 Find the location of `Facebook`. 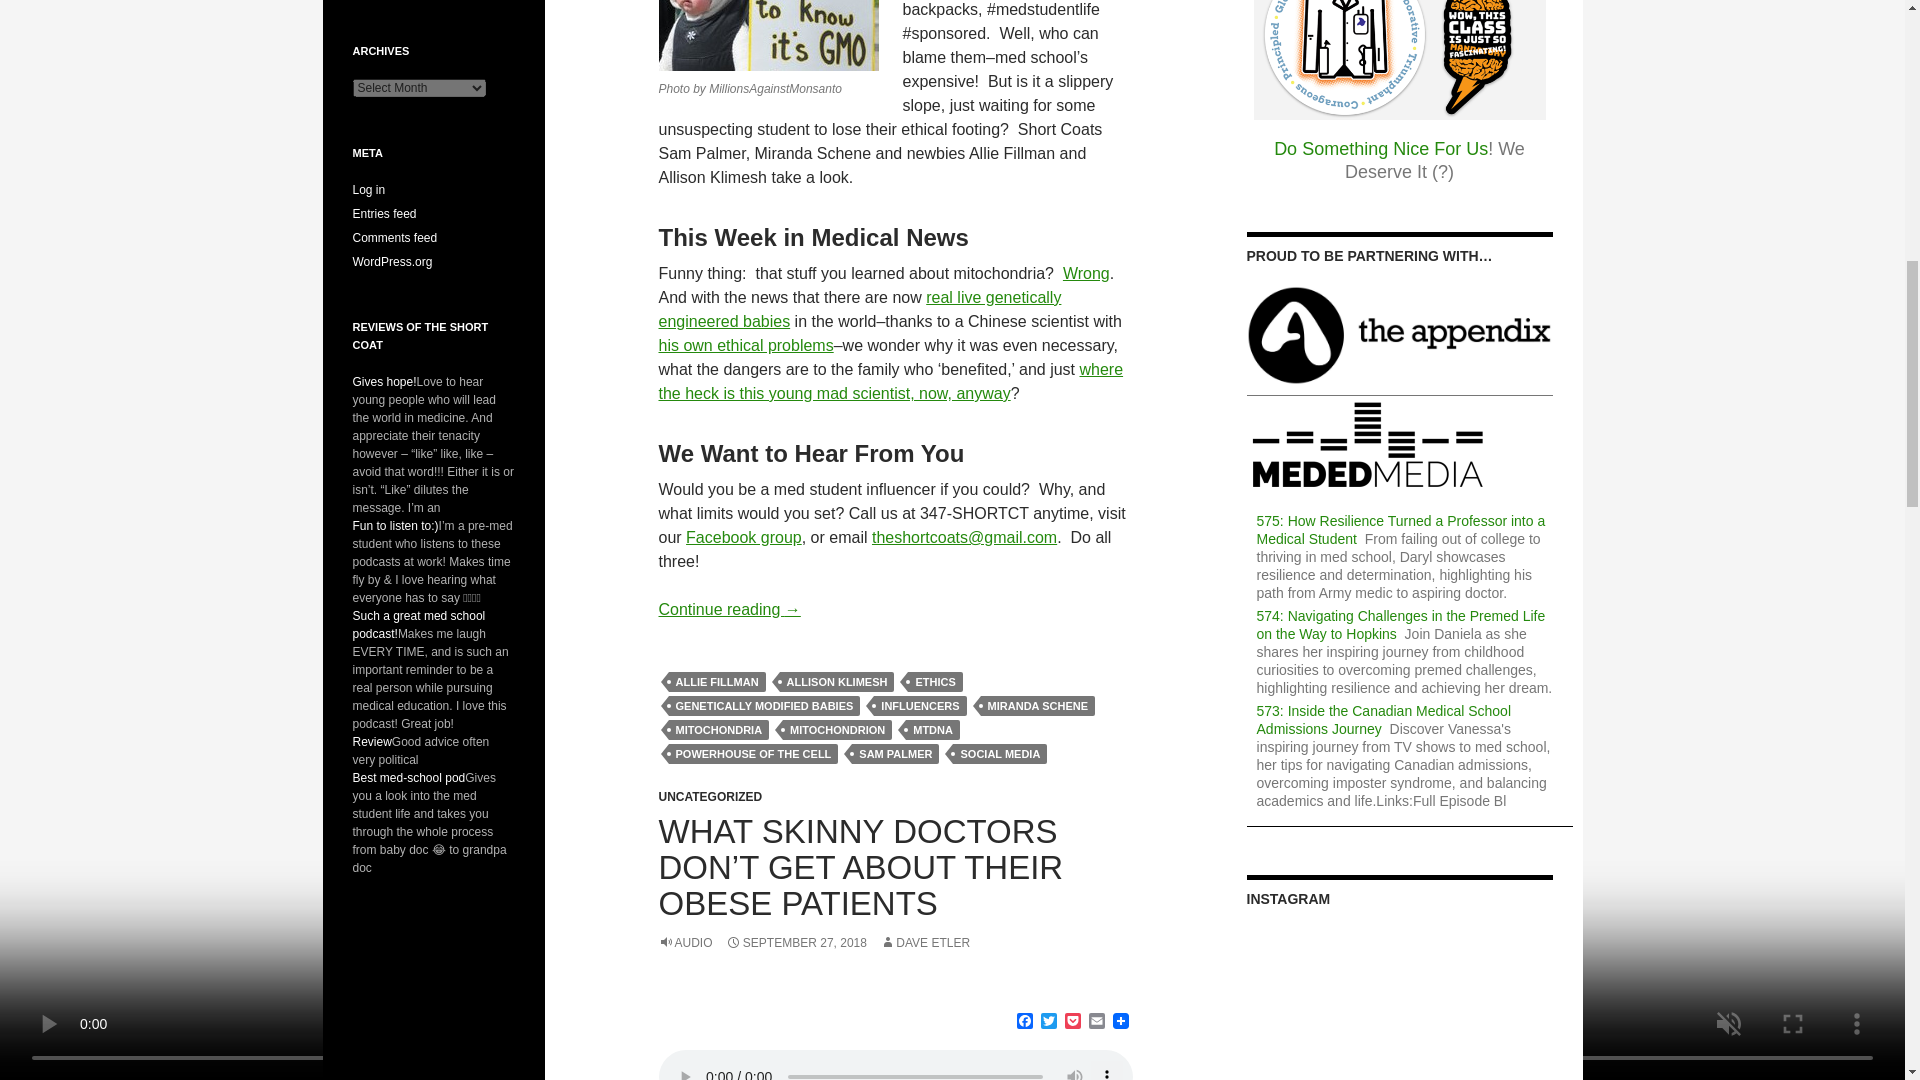

Facebook is located at coordinates (1024, 1022).